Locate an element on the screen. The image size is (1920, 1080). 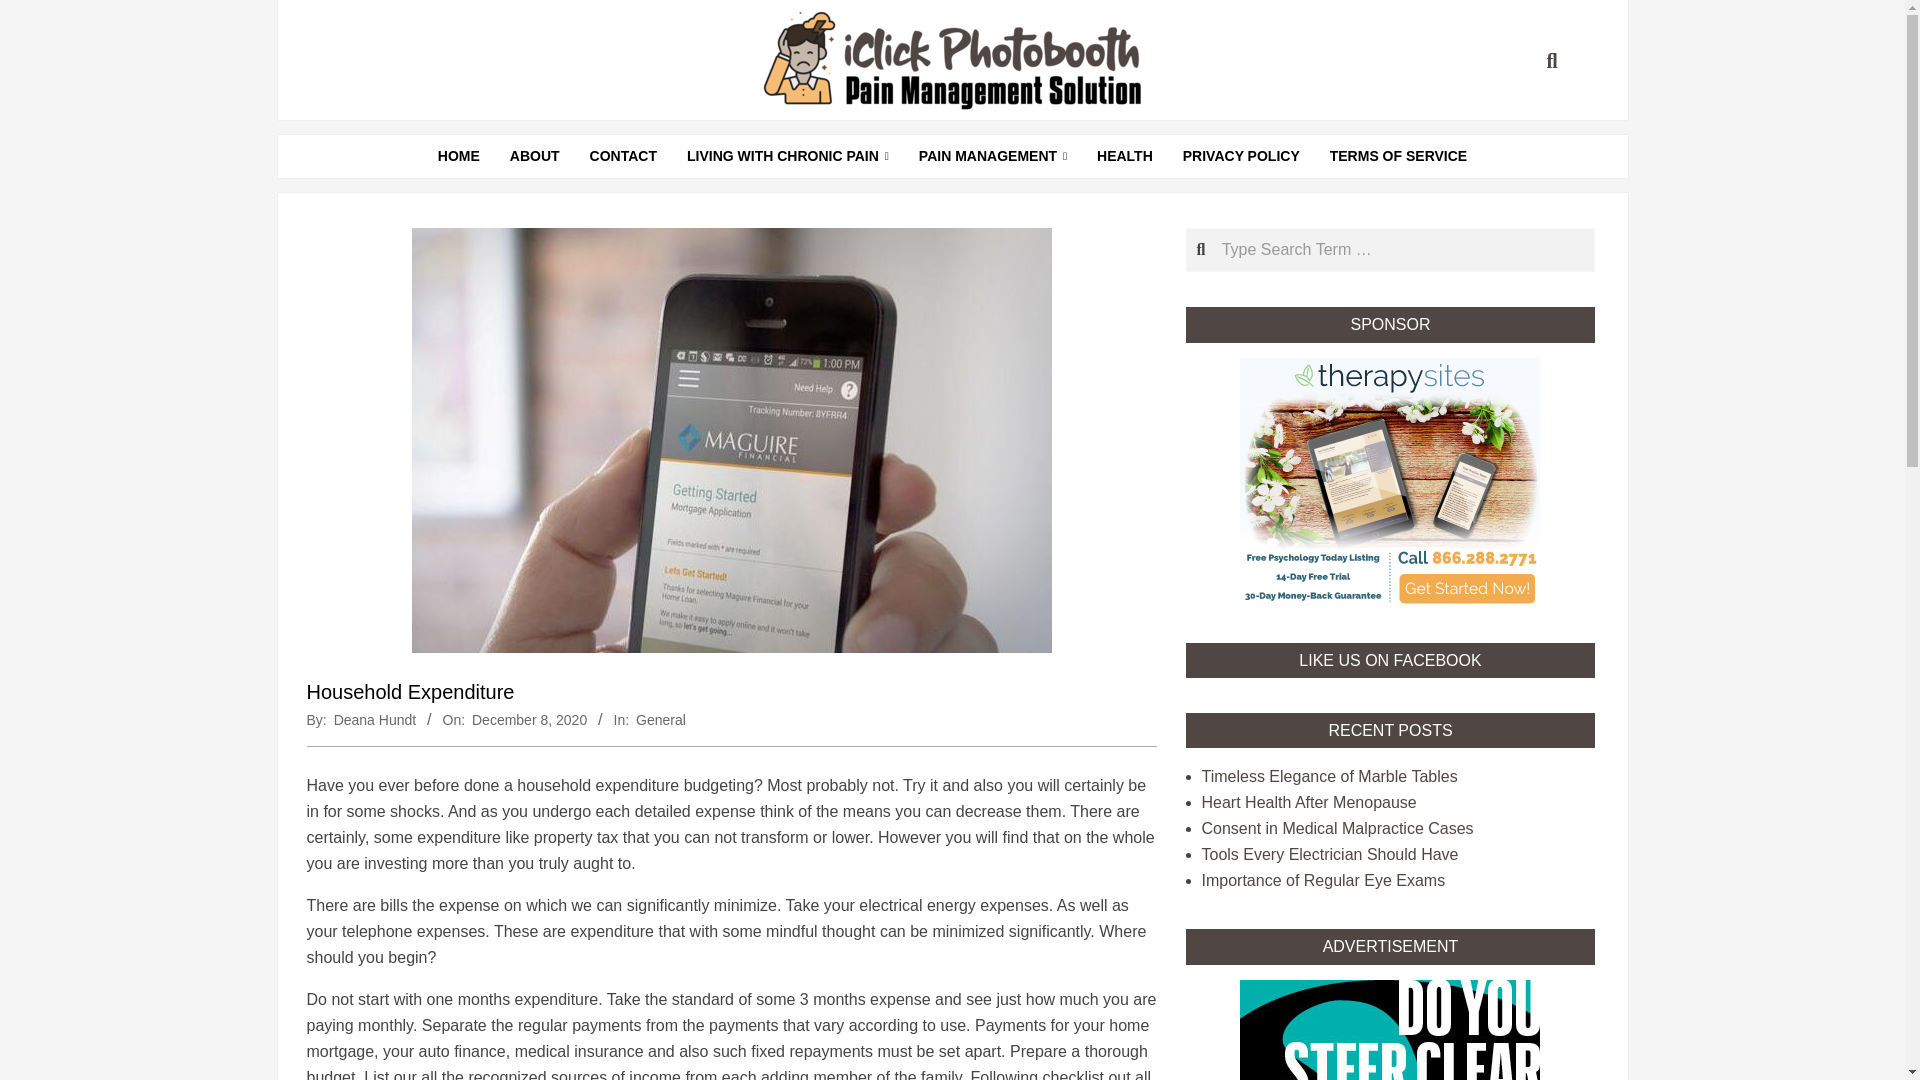
Tuesday, December 8, 2020, 9:08 am is located at coordinates (530, 719).